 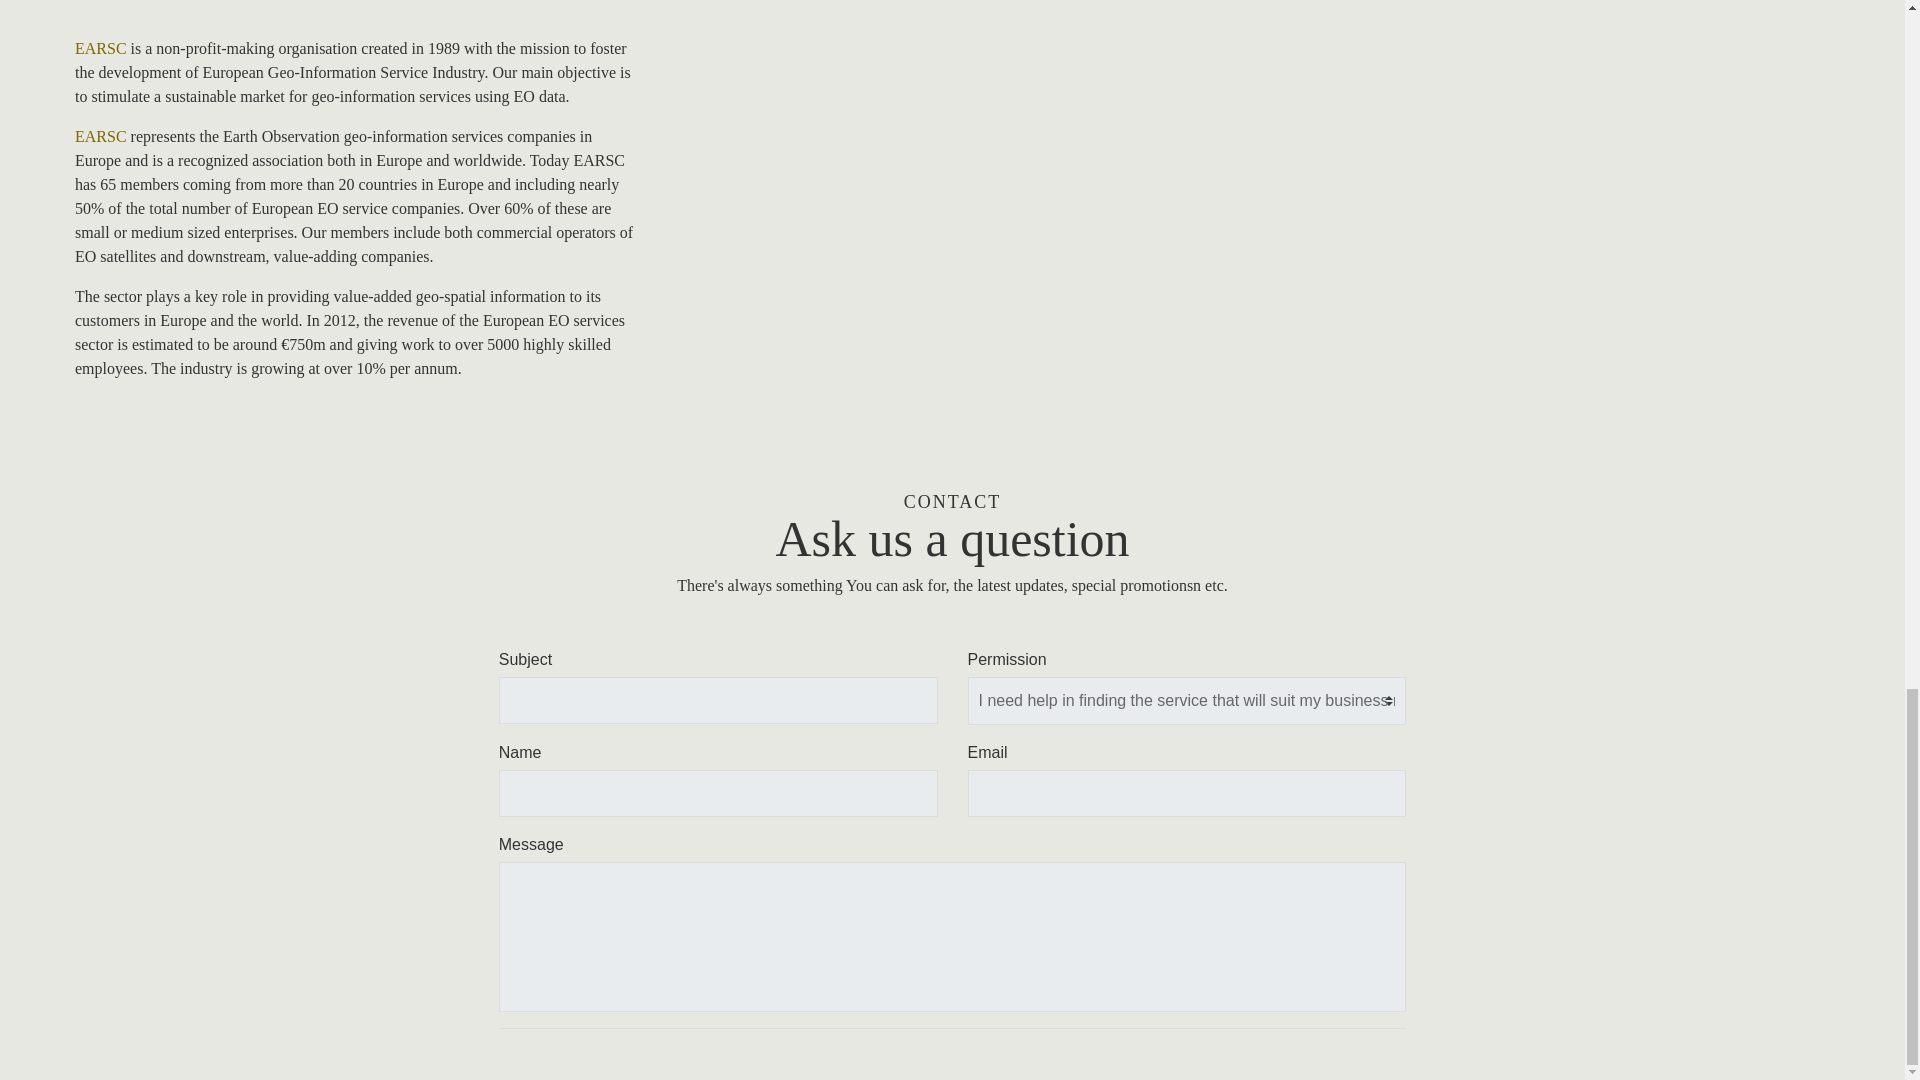 What do you see at coordinates (100, 136) in the screenshot?
I see `EARSC` at bounding box center [100, 136].